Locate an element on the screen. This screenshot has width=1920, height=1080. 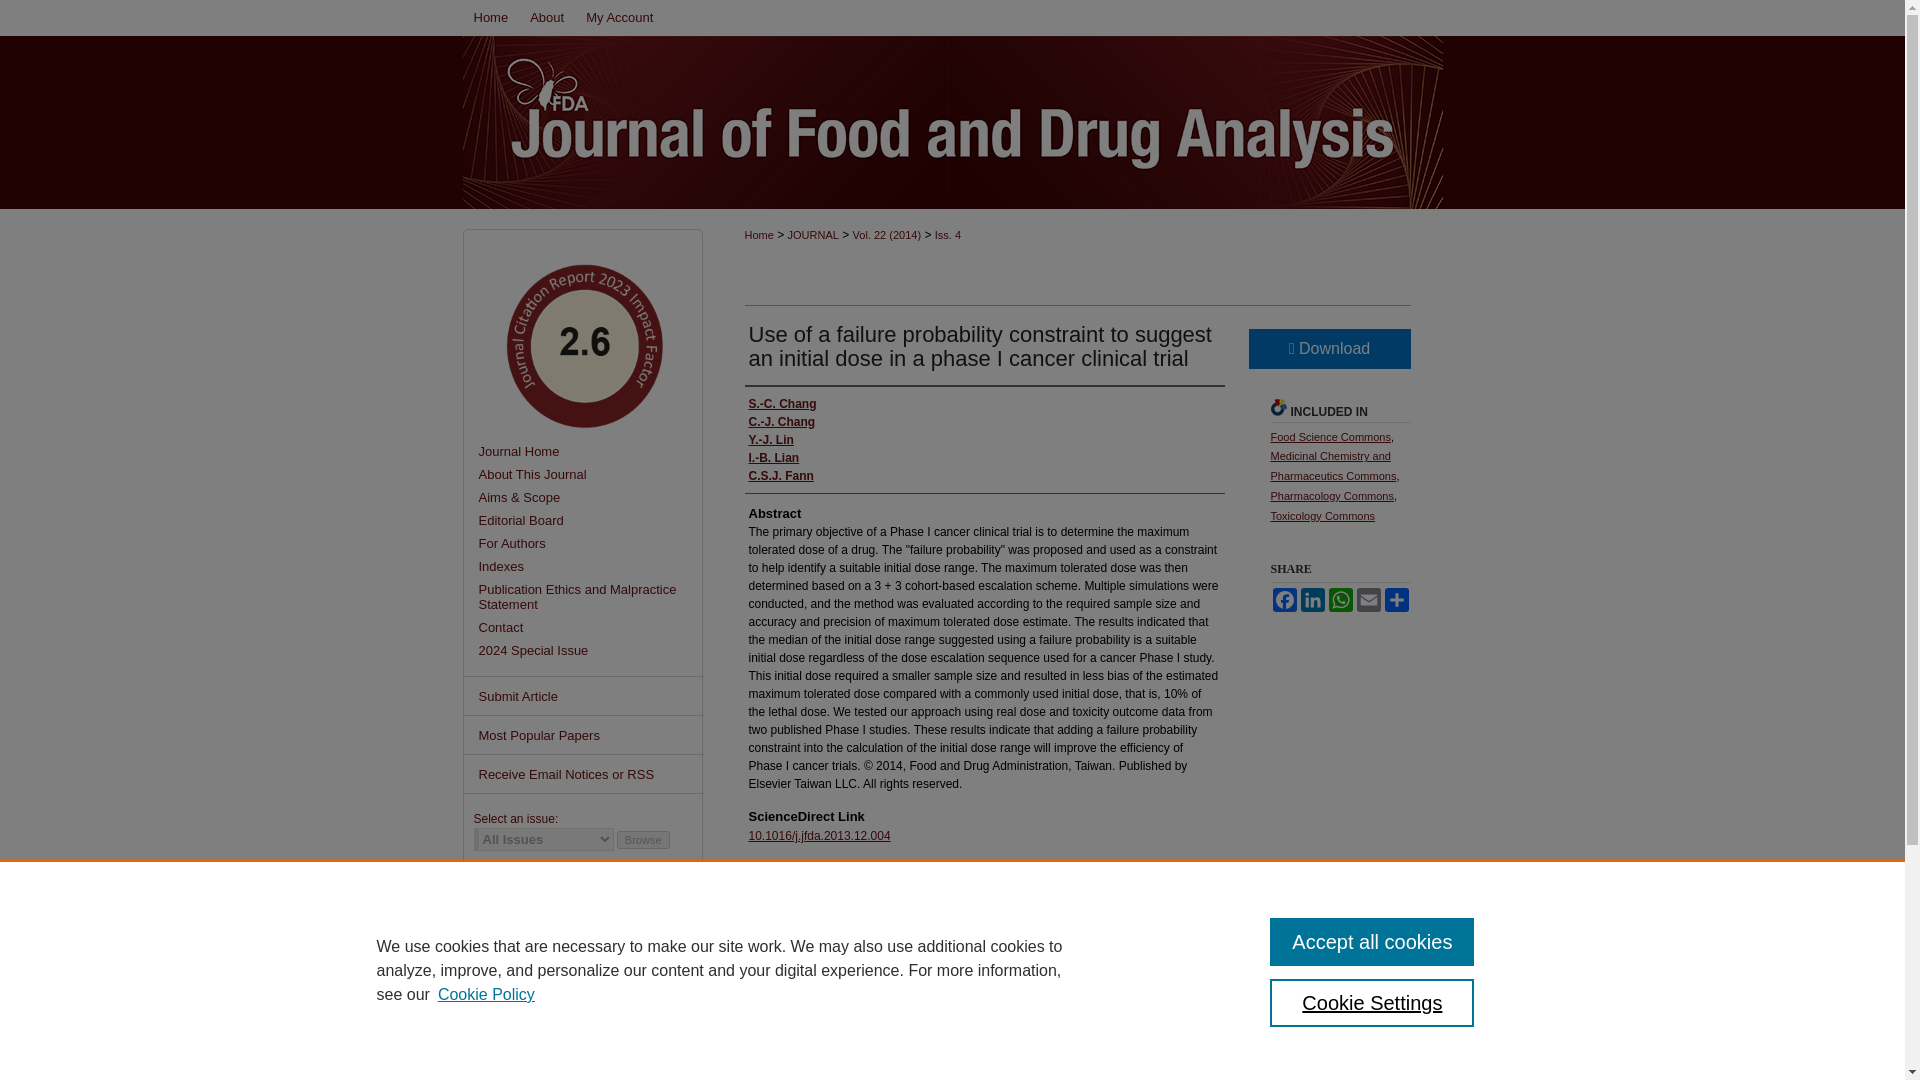
C.S.J. Fann is located at coordinates (780, 475).